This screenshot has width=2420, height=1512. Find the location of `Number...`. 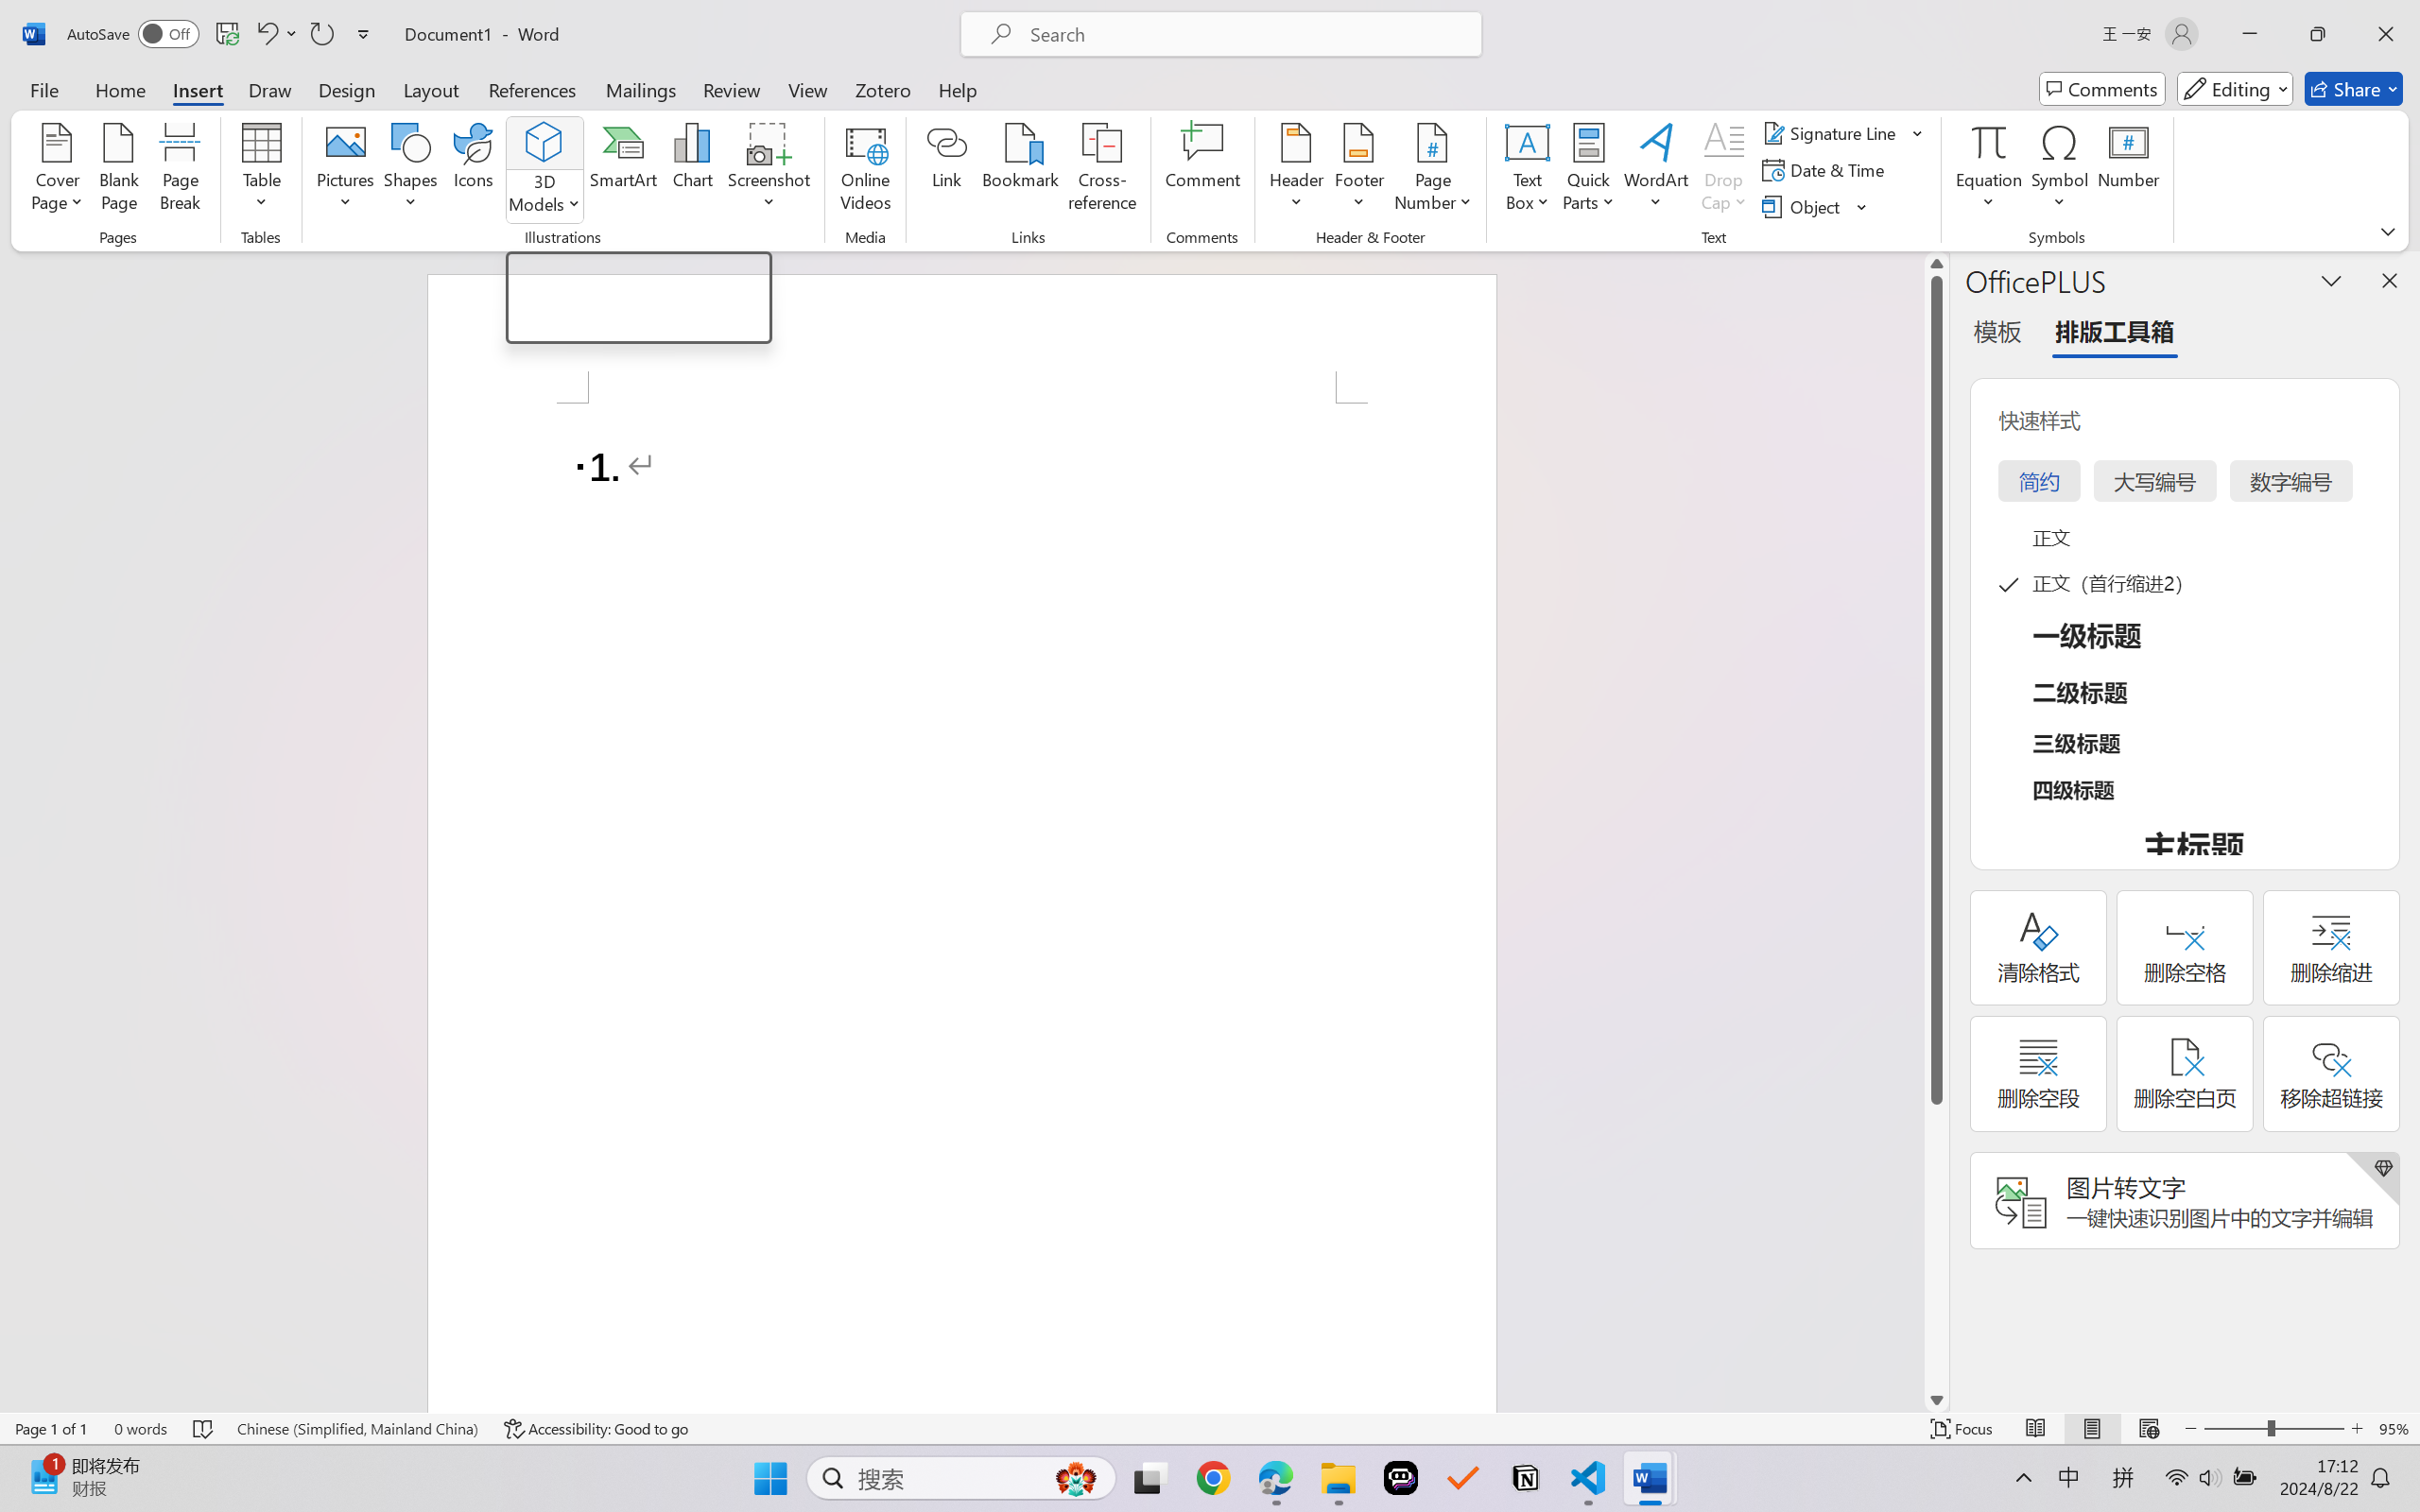

Number... is located at coordinates (2129, 170).